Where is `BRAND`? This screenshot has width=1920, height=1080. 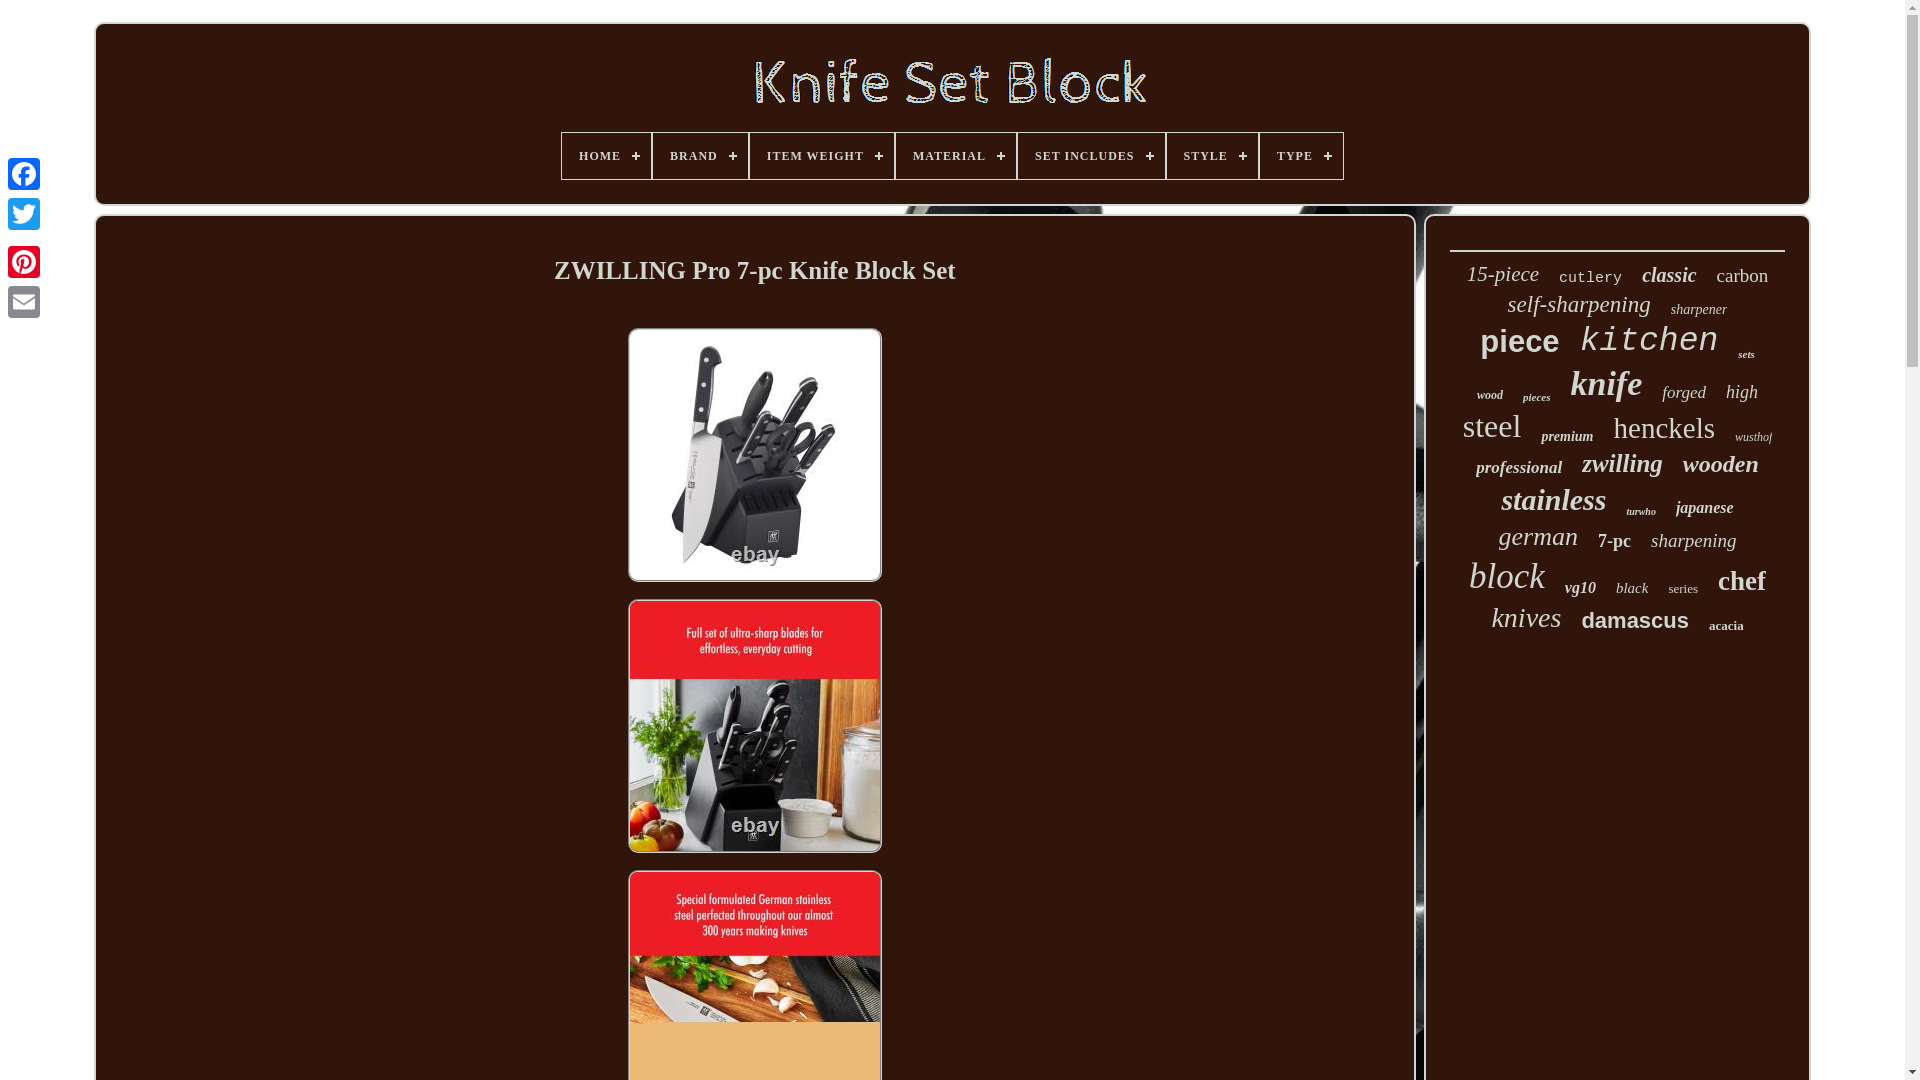
BRAND is located at coordinates (700, 156).